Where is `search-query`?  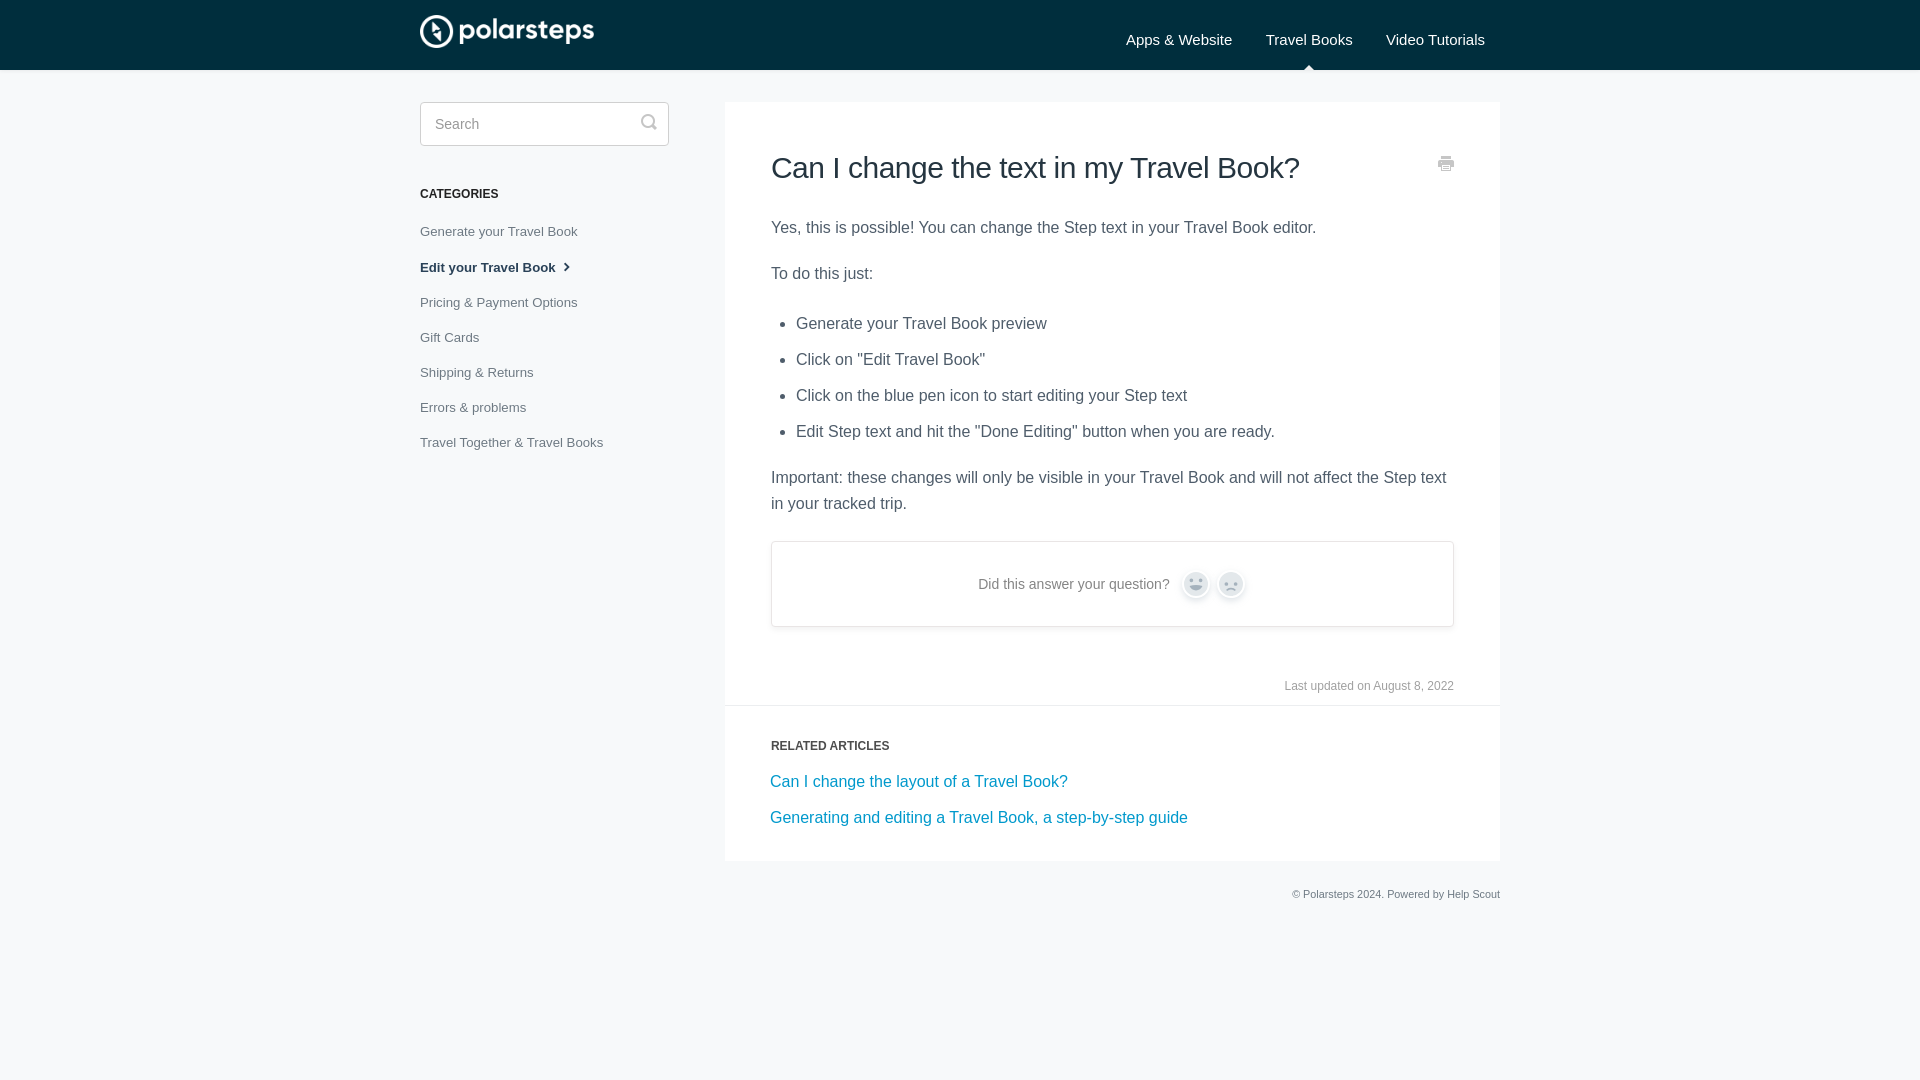
search-query is located at coordinates (544, 123).